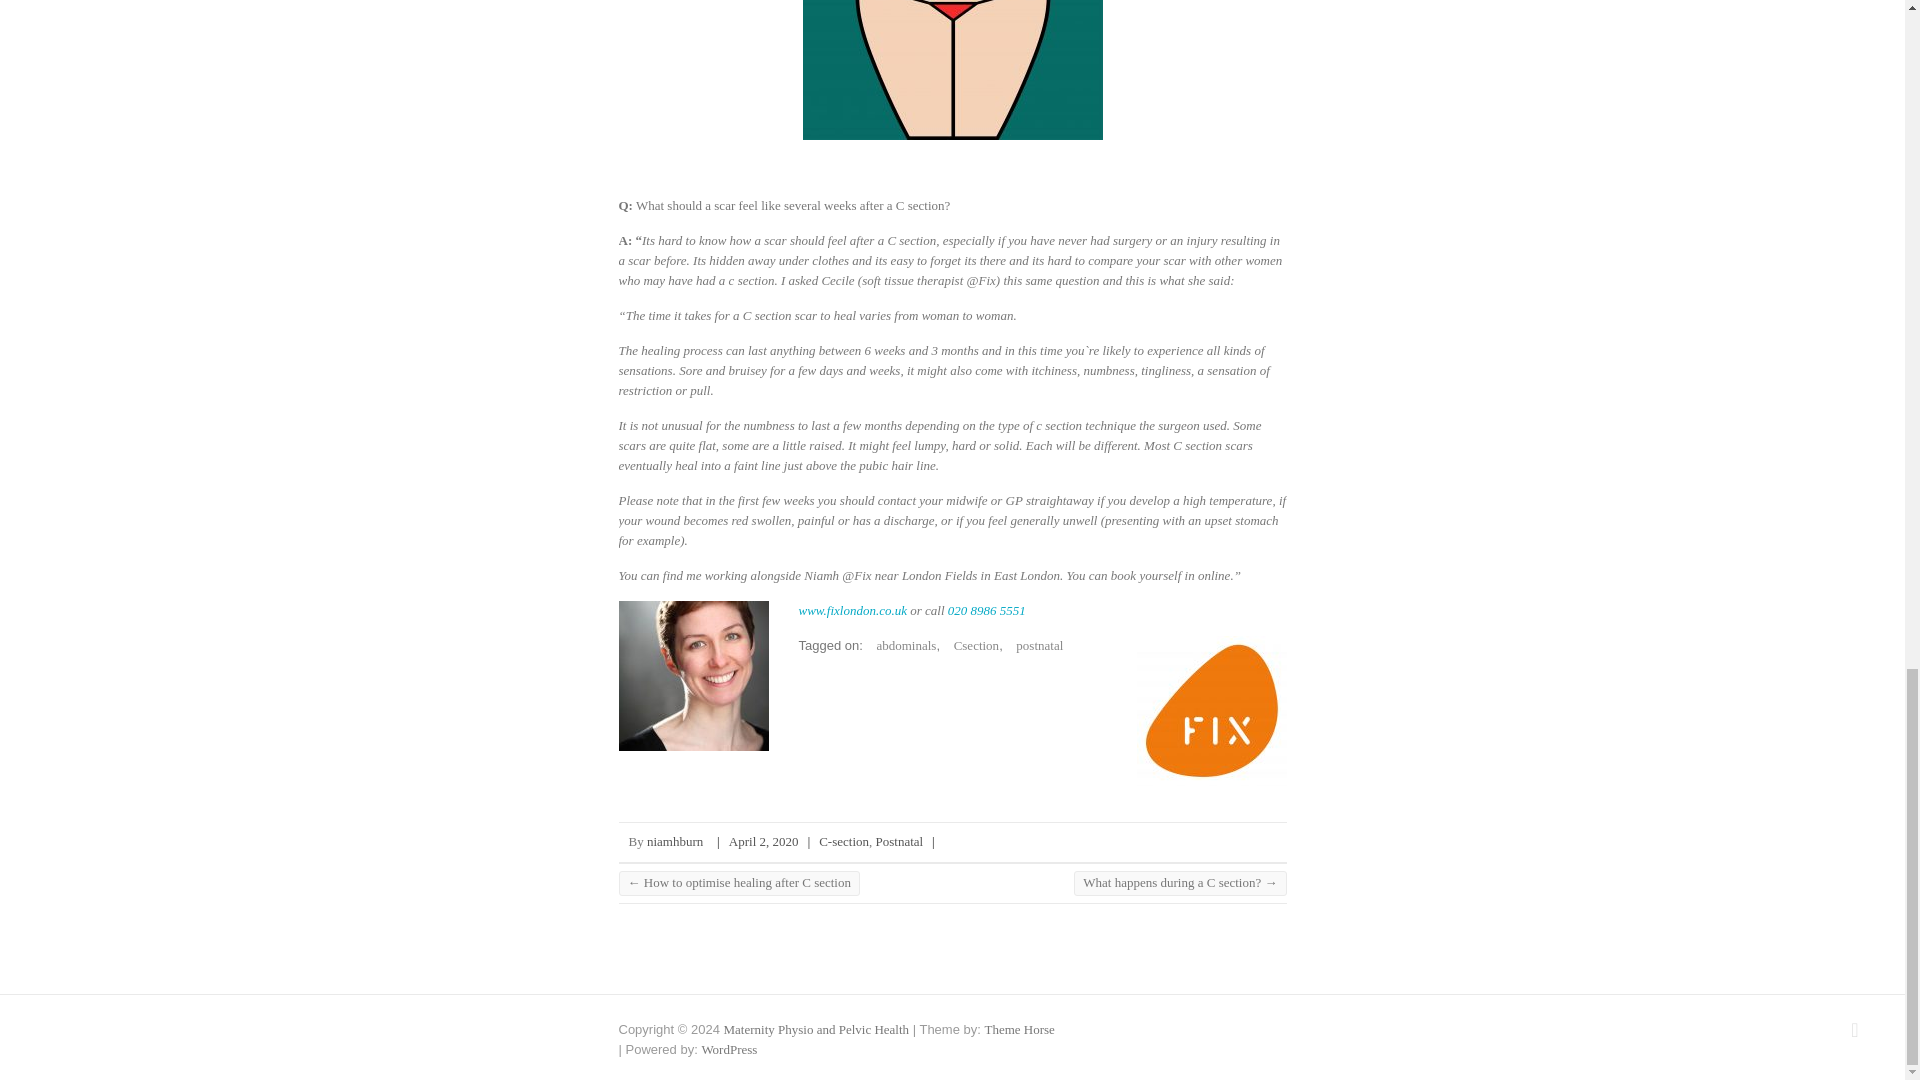 This screenshot has height=1080, width=1920. What do you see at coordinates (972, 646) in the screenshot?
I see `Csection` at bounding box center [972, 646].